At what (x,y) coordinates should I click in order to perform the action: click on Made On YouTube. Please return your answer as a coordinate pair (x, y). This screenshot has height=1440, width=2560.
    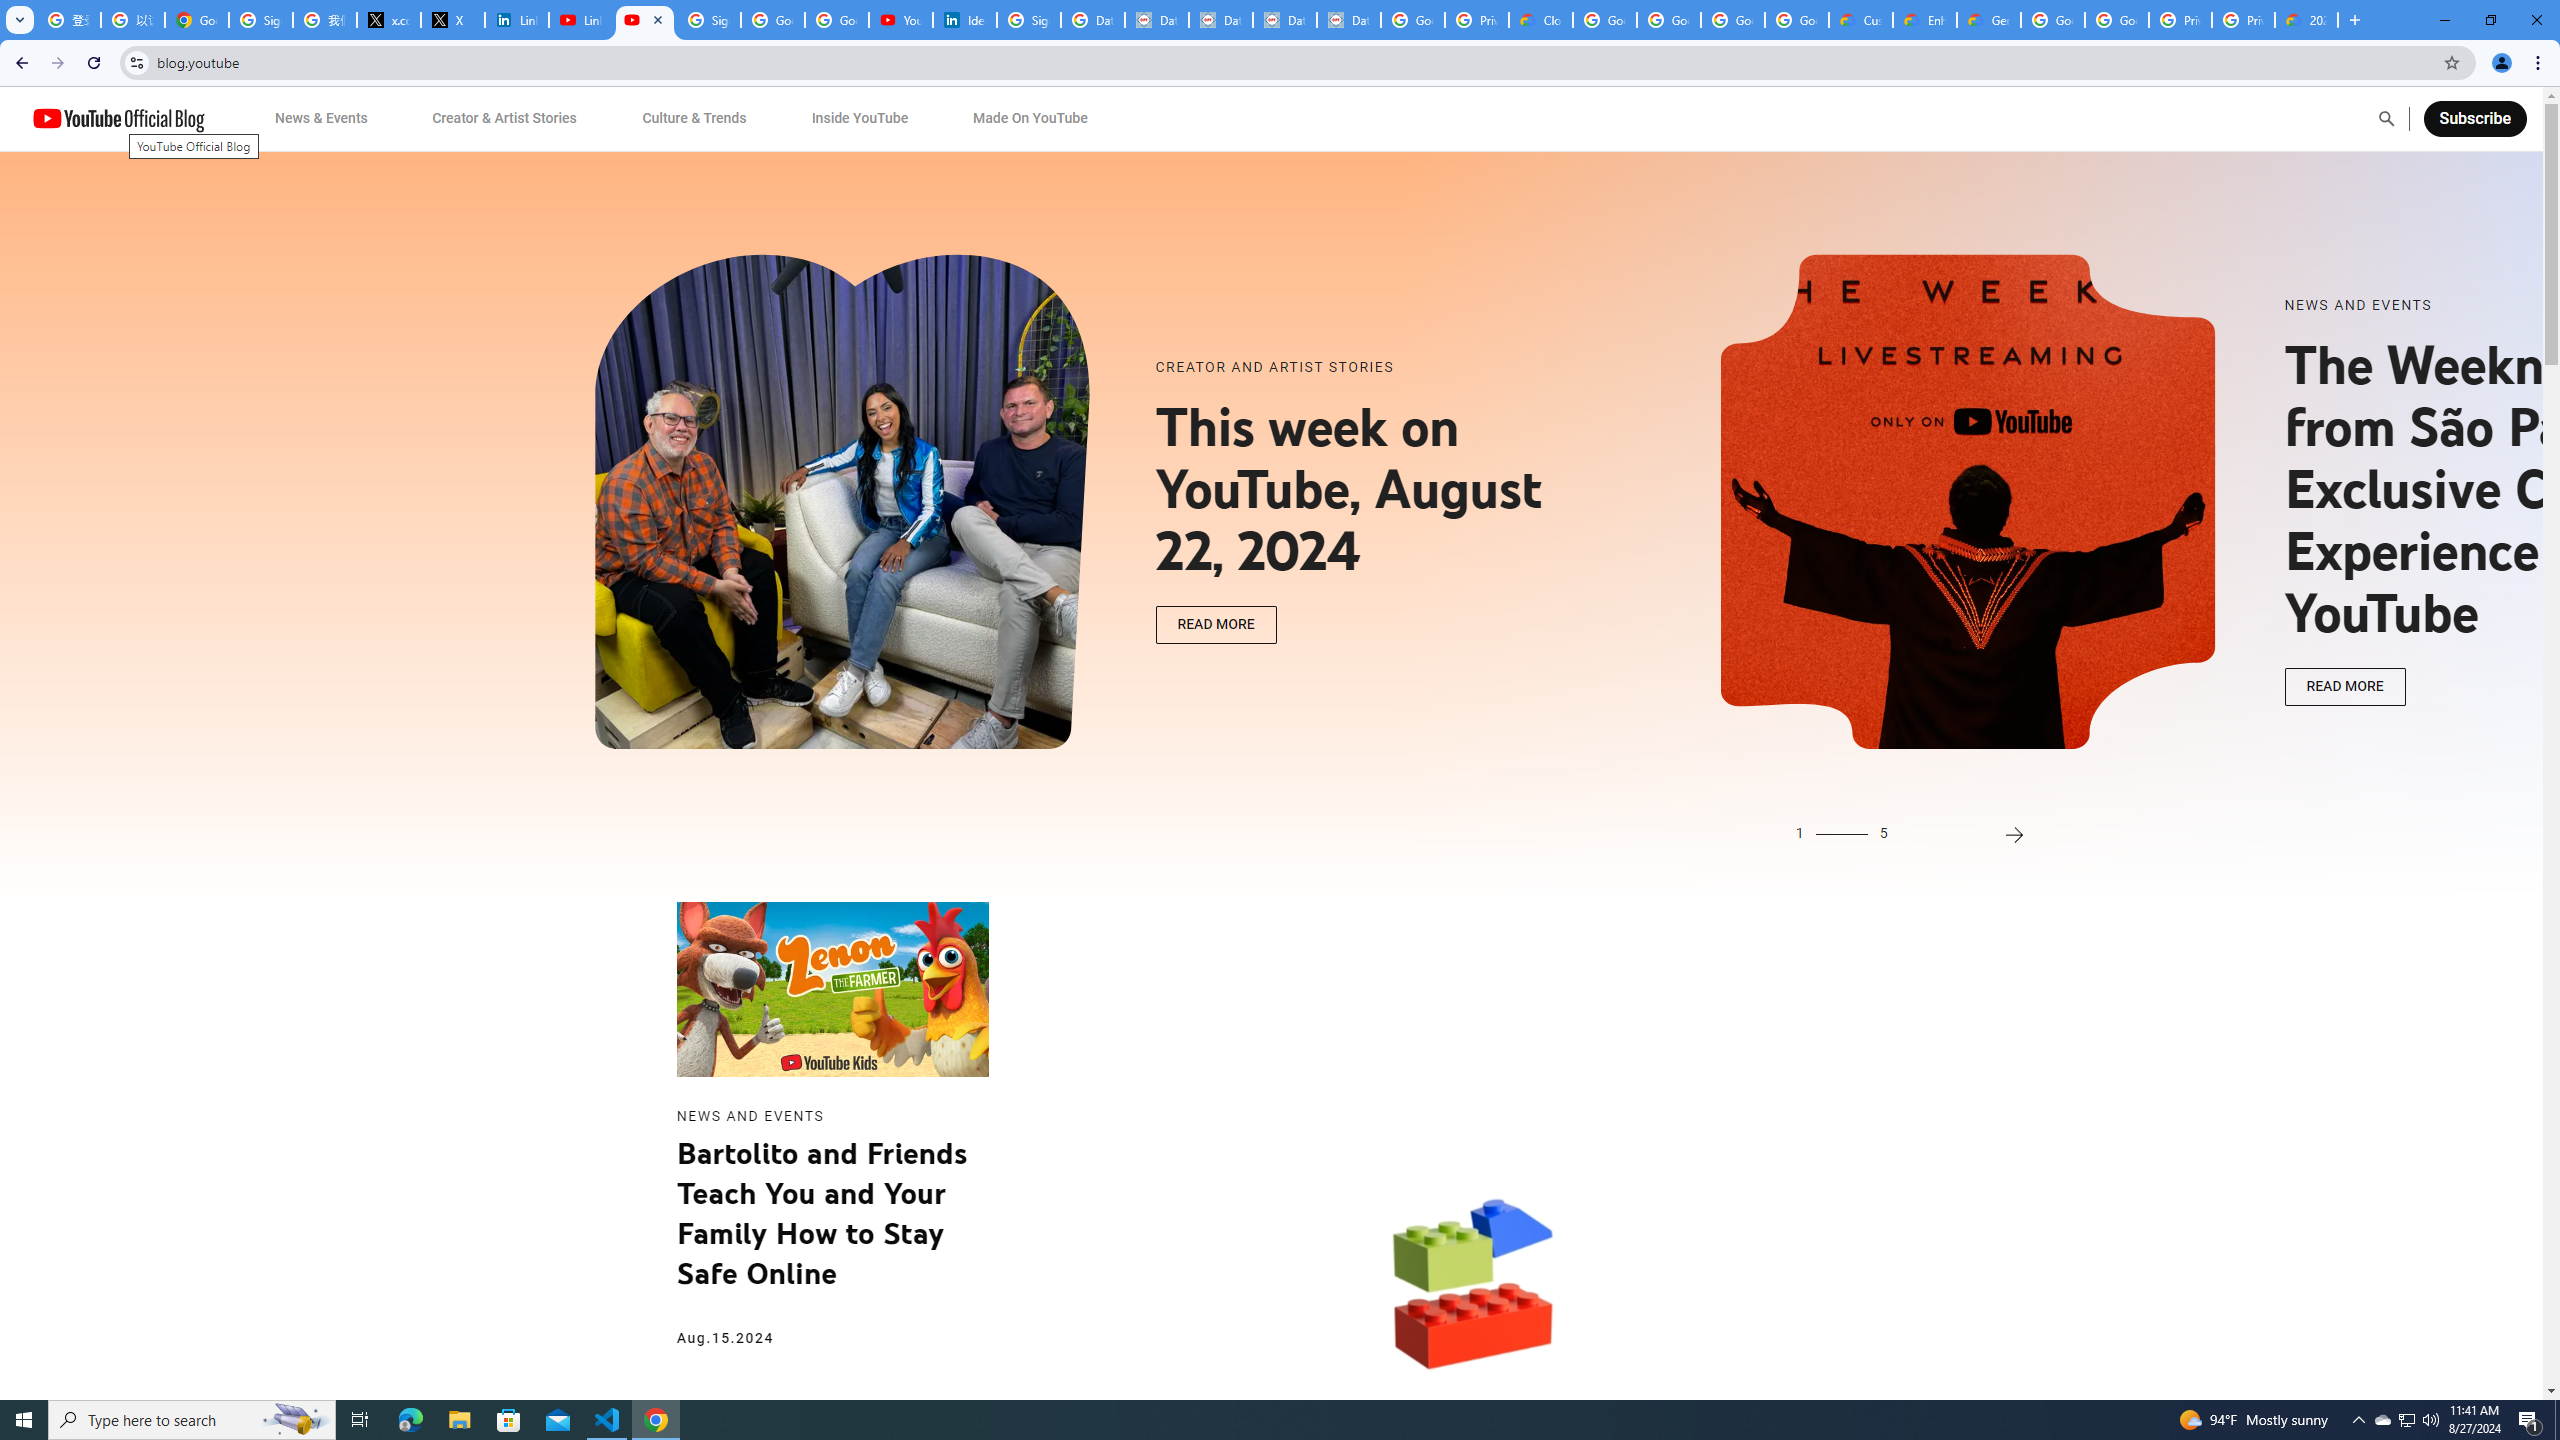
    Looking at the image, I should click on (1030, 118).